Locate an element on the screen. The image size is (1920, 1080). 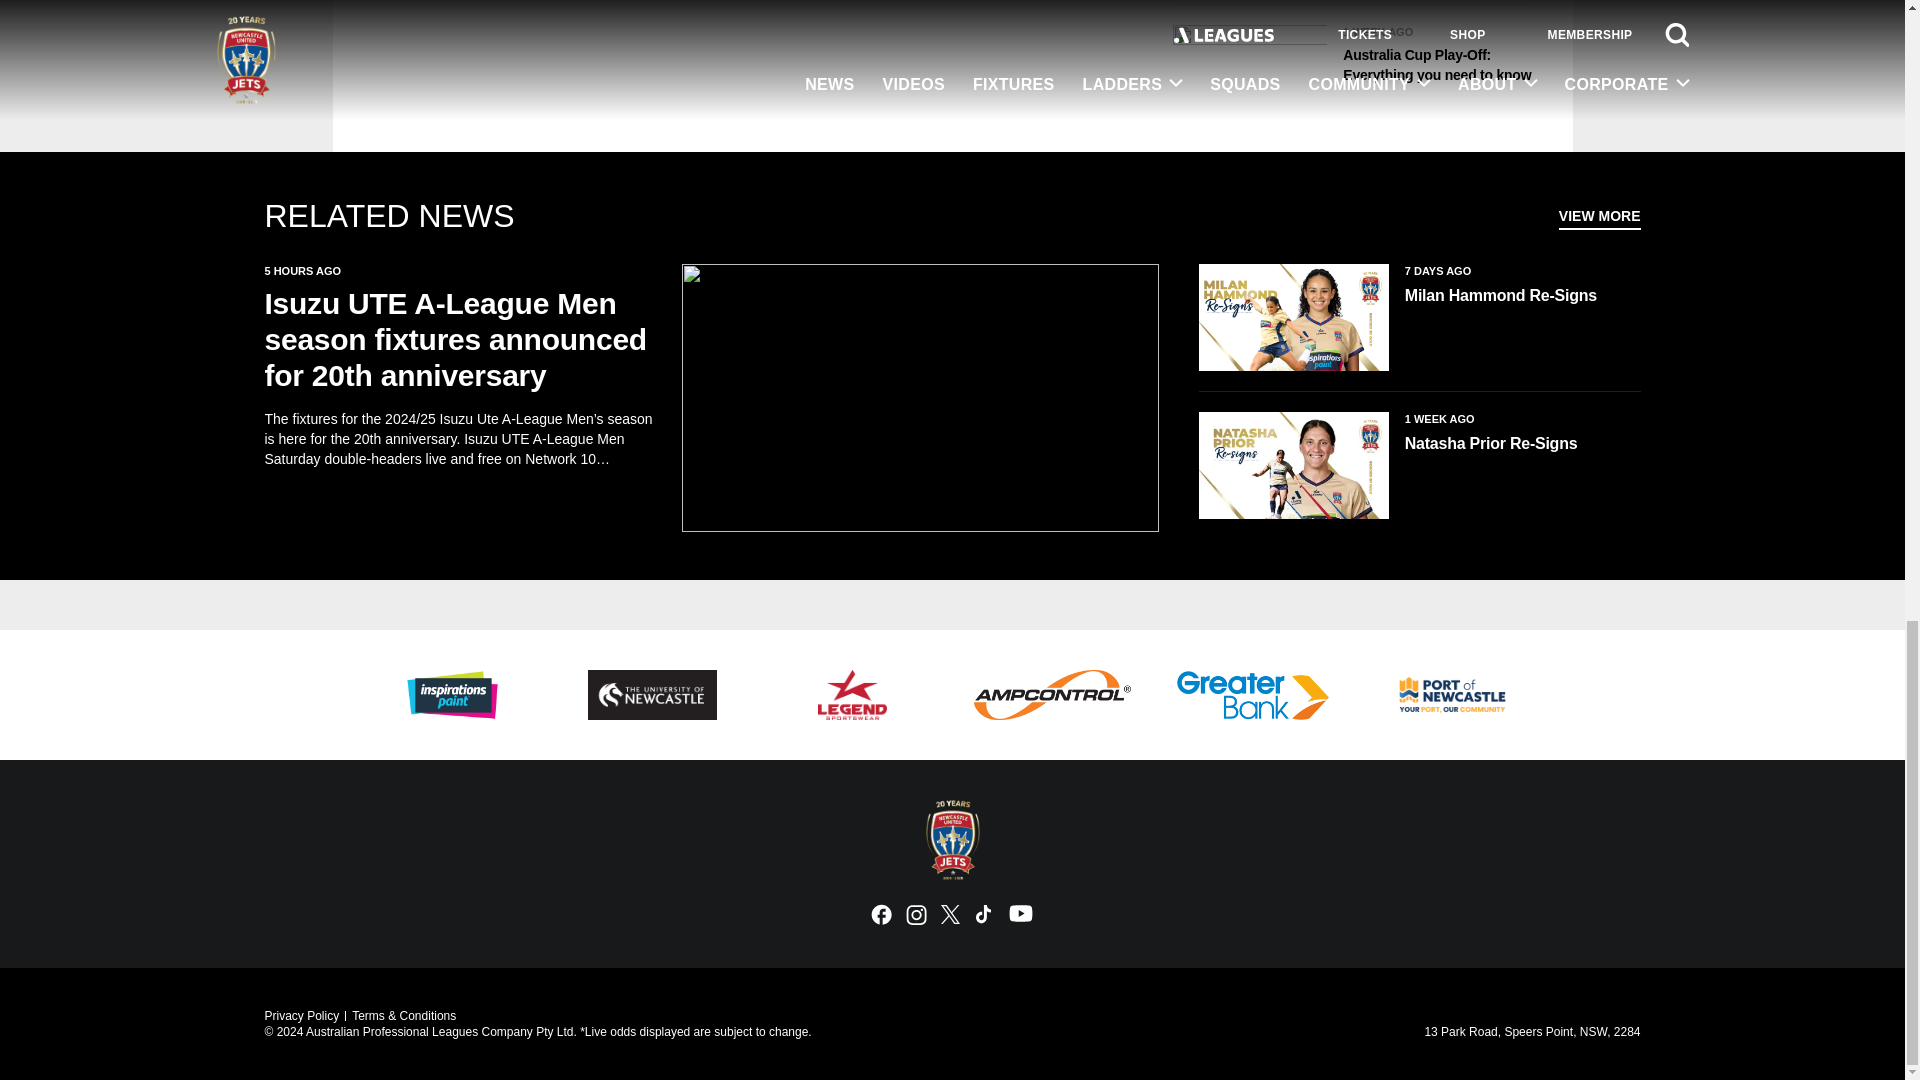
University of Newcastle is located at coordinates (652, 694).